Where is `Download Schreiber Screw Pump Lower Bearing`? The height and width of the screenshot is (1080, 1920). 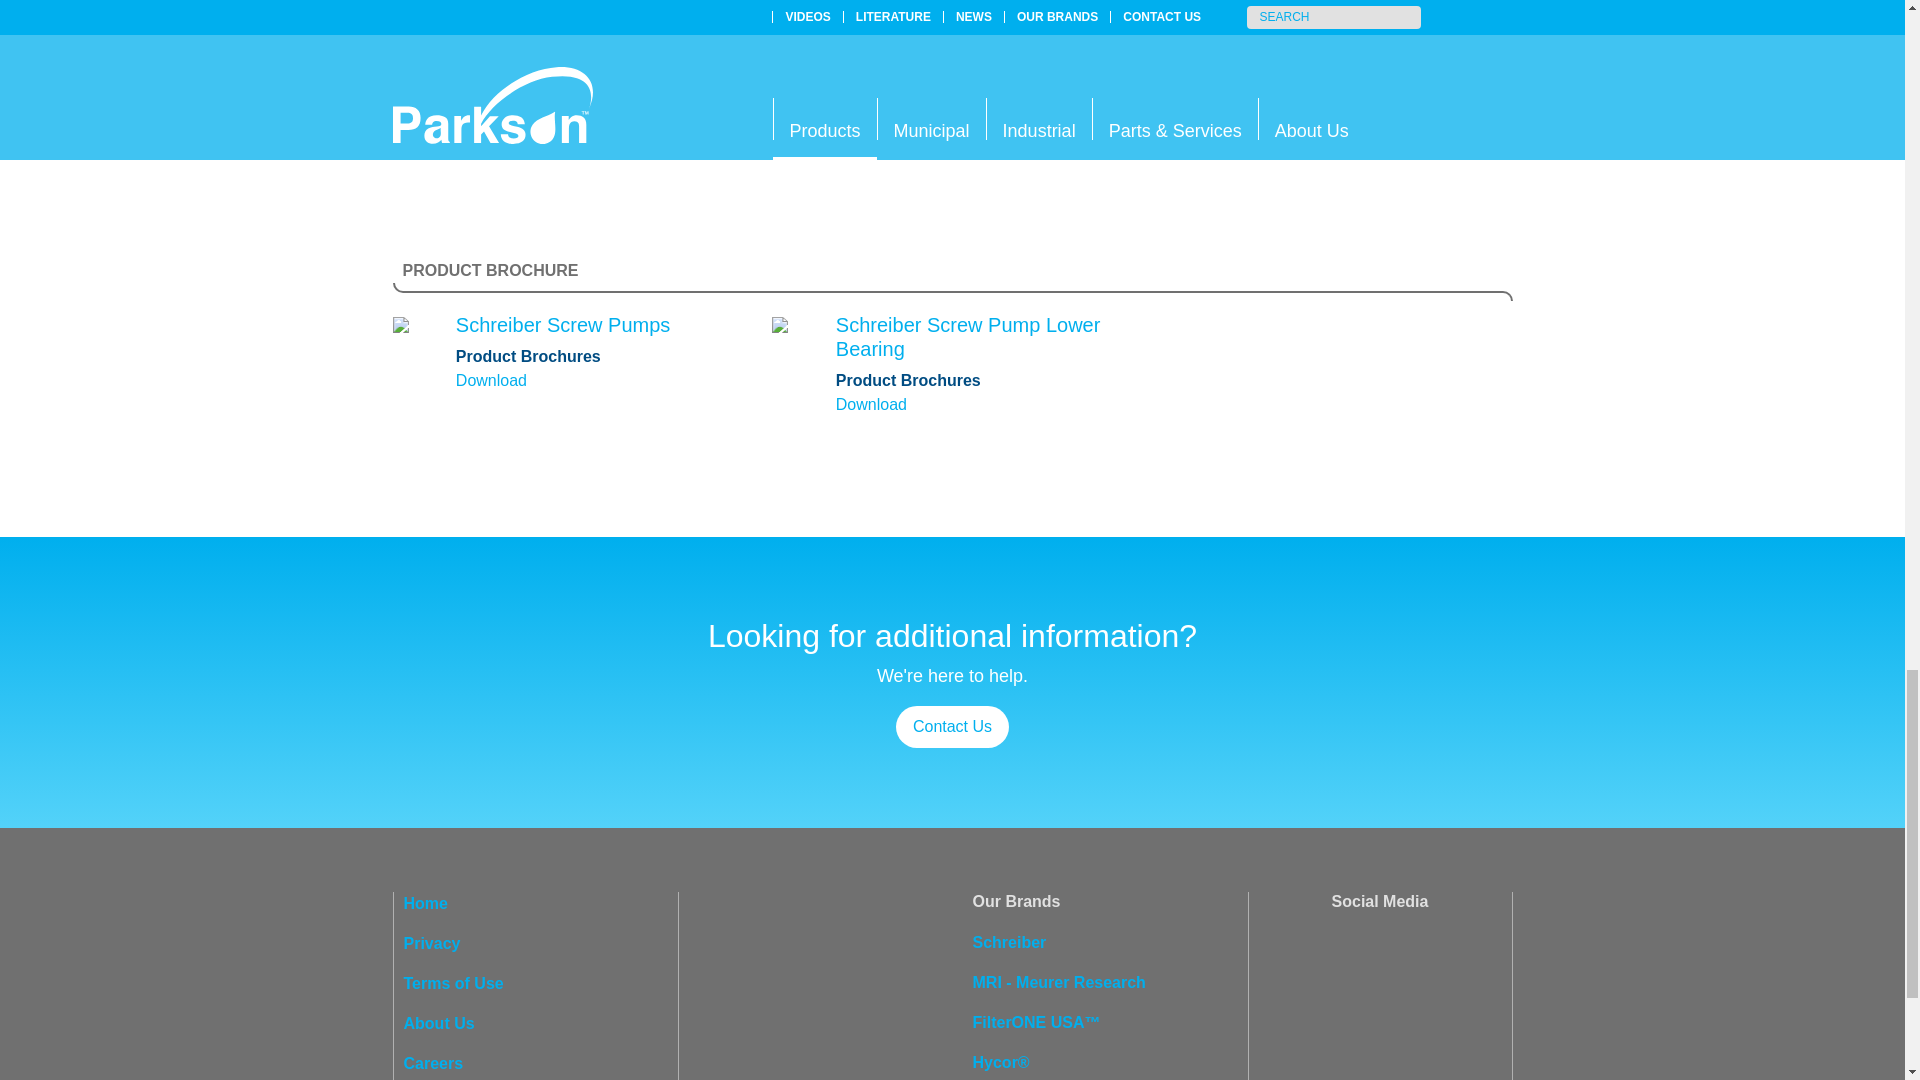
Download Schreiber Screw Pump Lower Bearing is located at coordinates (968, 336).